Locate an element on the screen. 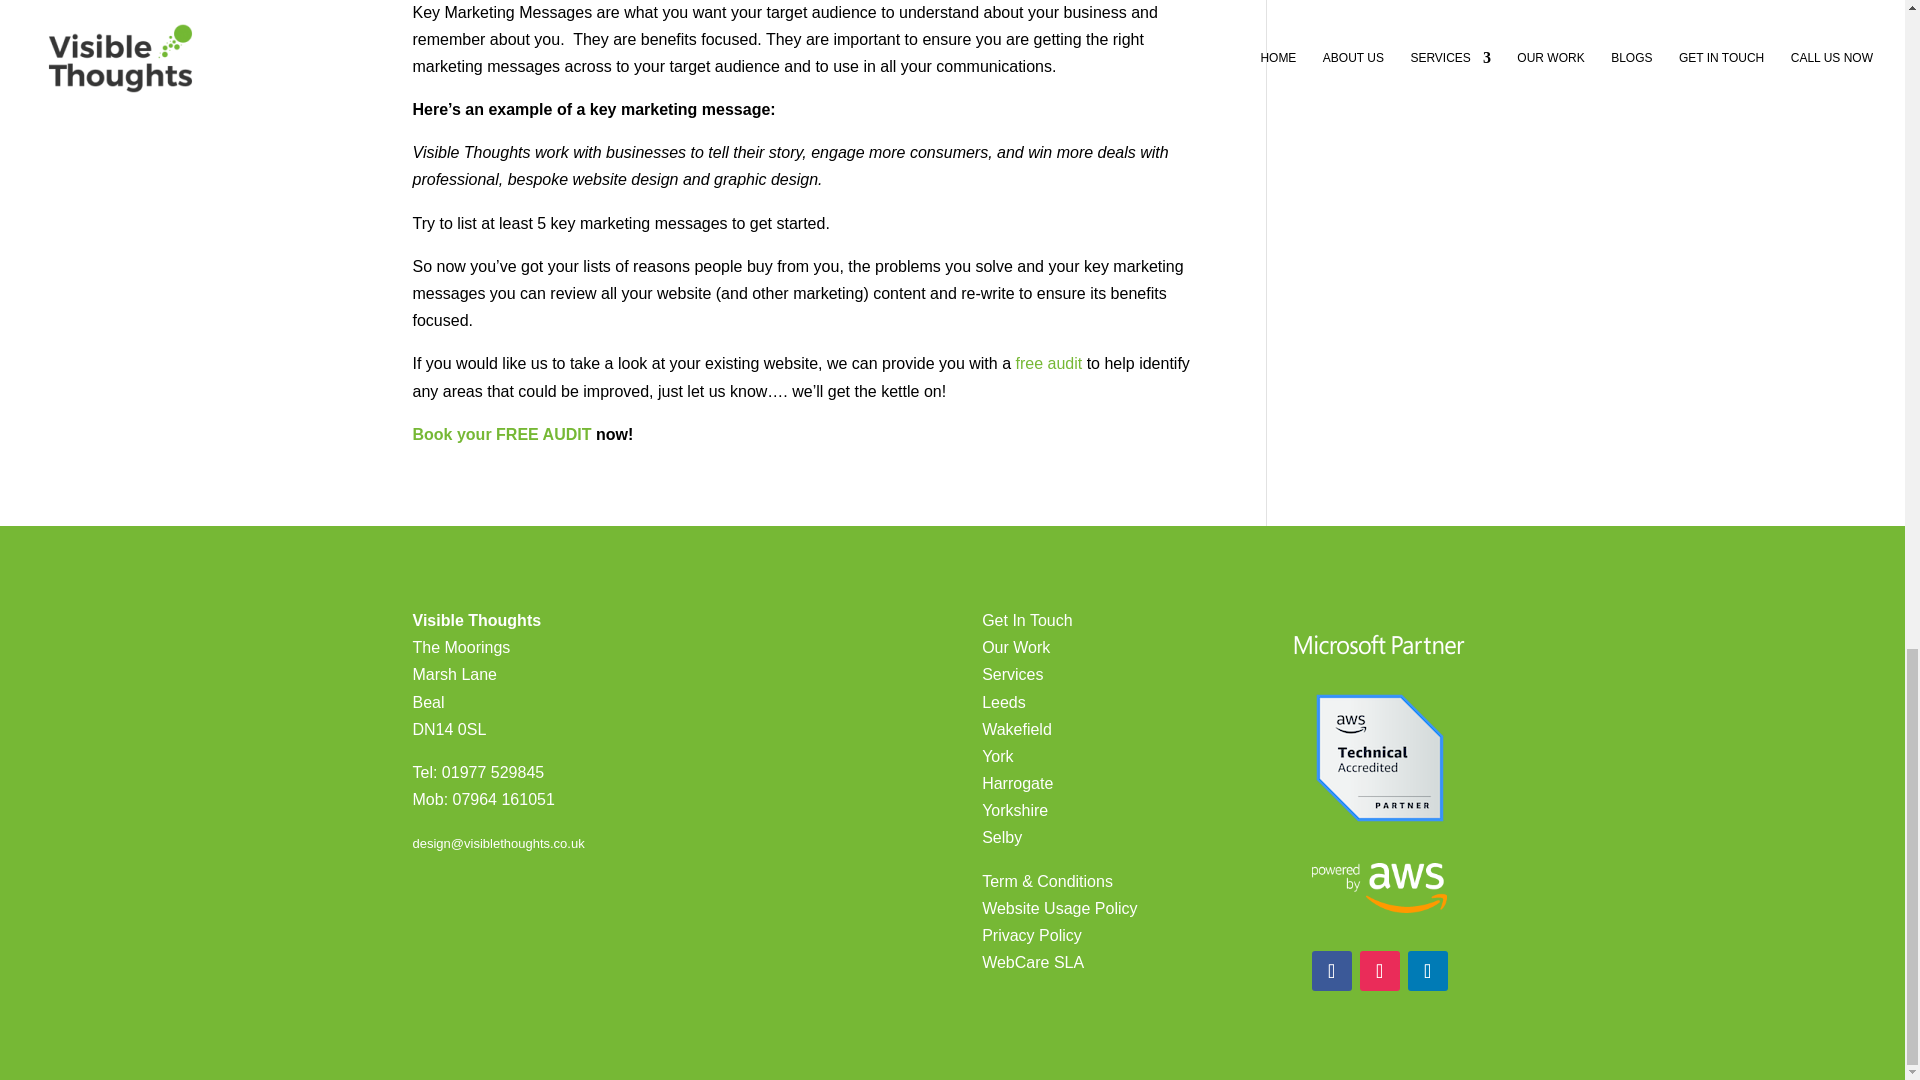  Follow on Facebook is located at coordinates (1331, 971).